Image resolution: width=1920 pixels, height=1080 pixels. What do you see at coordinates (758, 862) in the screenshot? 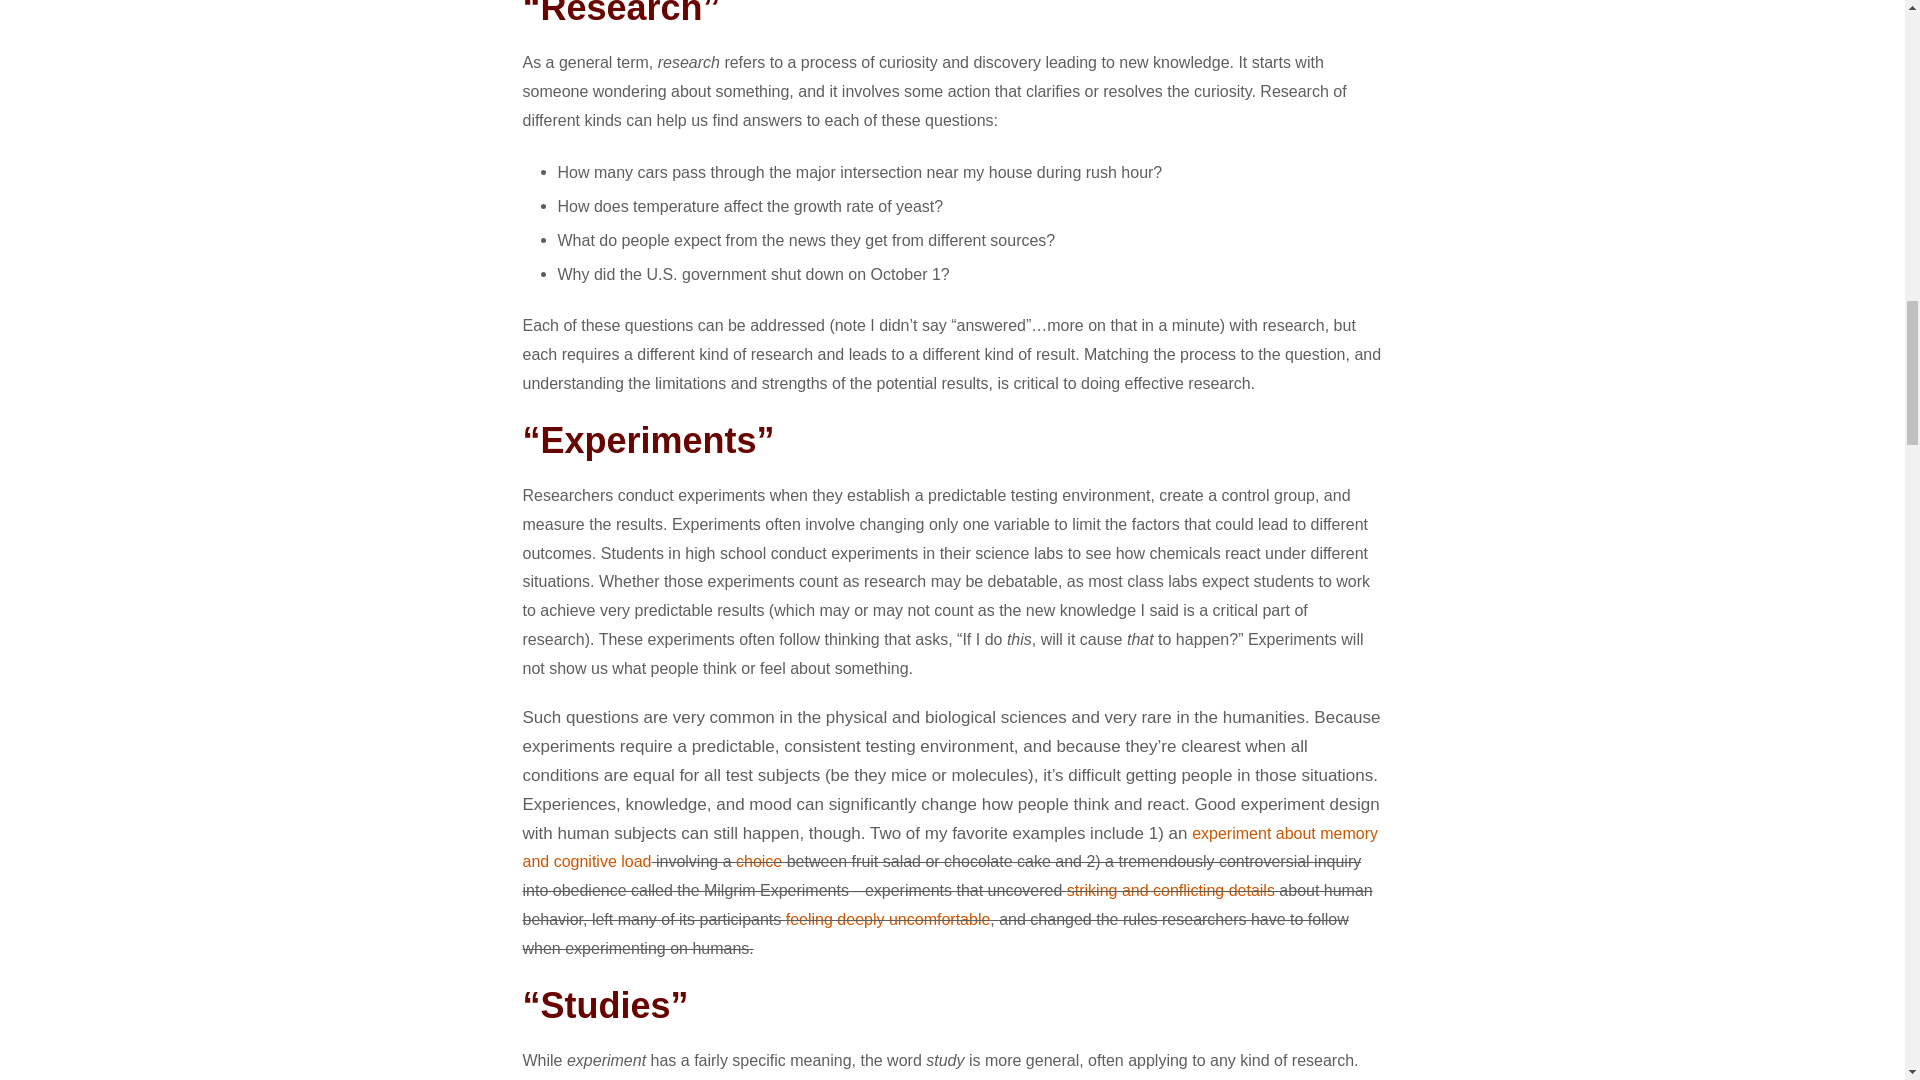
I see `choice` at bounding box center [758, 862].